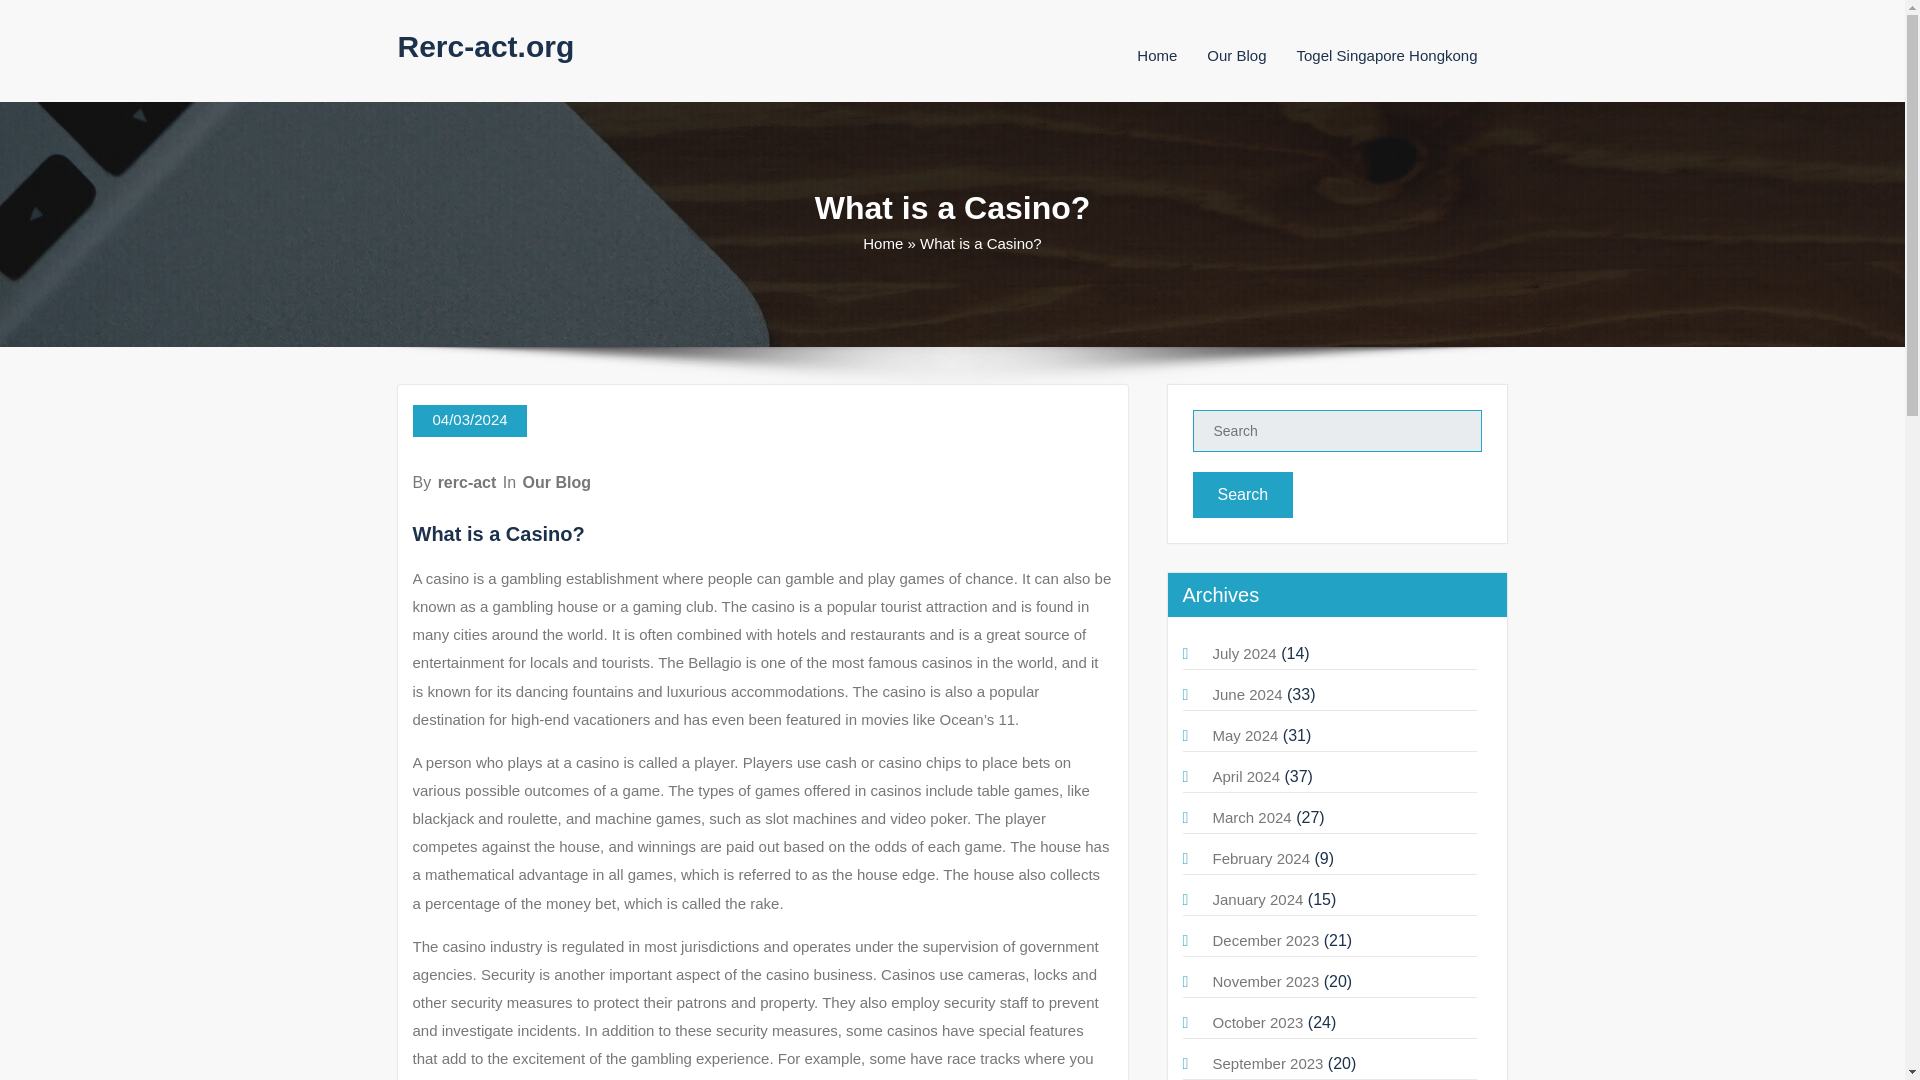 The height and width of the screenshot is (1080, 1920). I want to click on September 2023, so click(1266, 1064).